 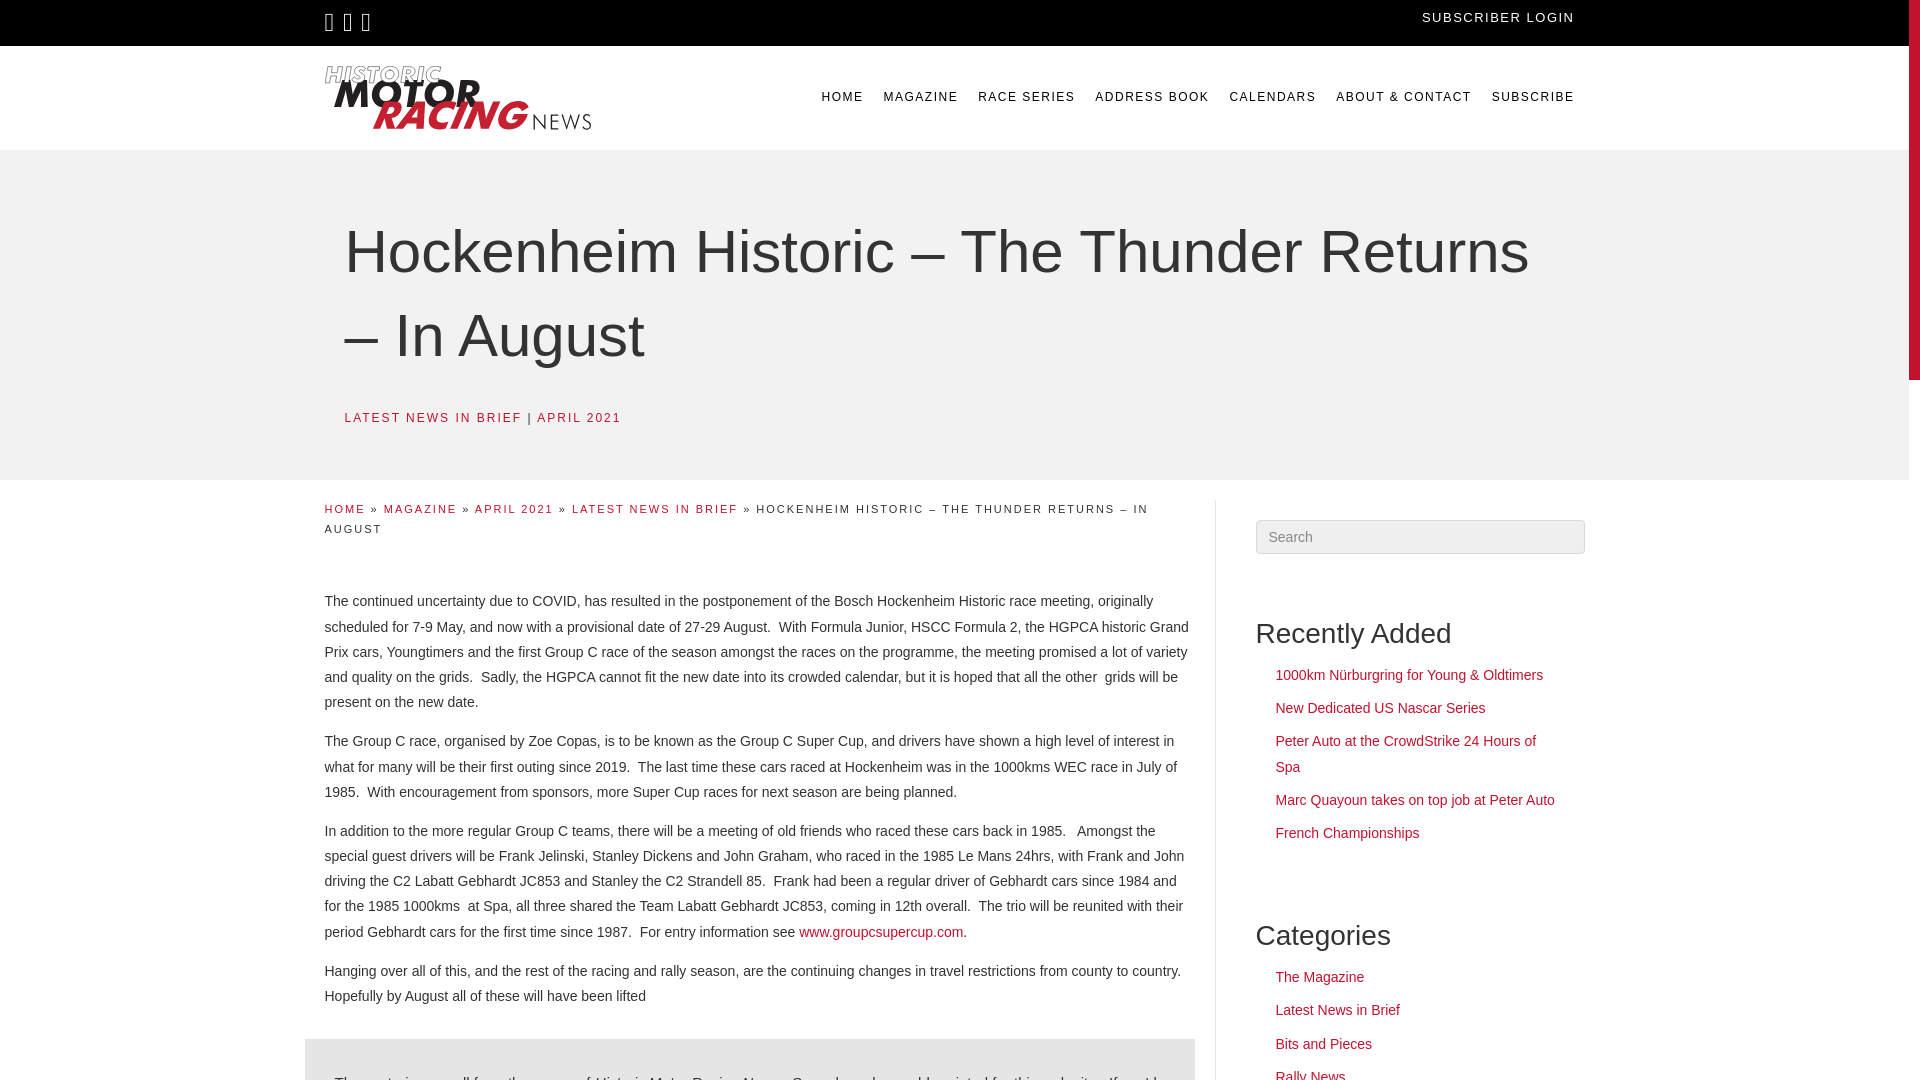 I want to click on Bits and Pieces, so click(x=1324, y=1043).